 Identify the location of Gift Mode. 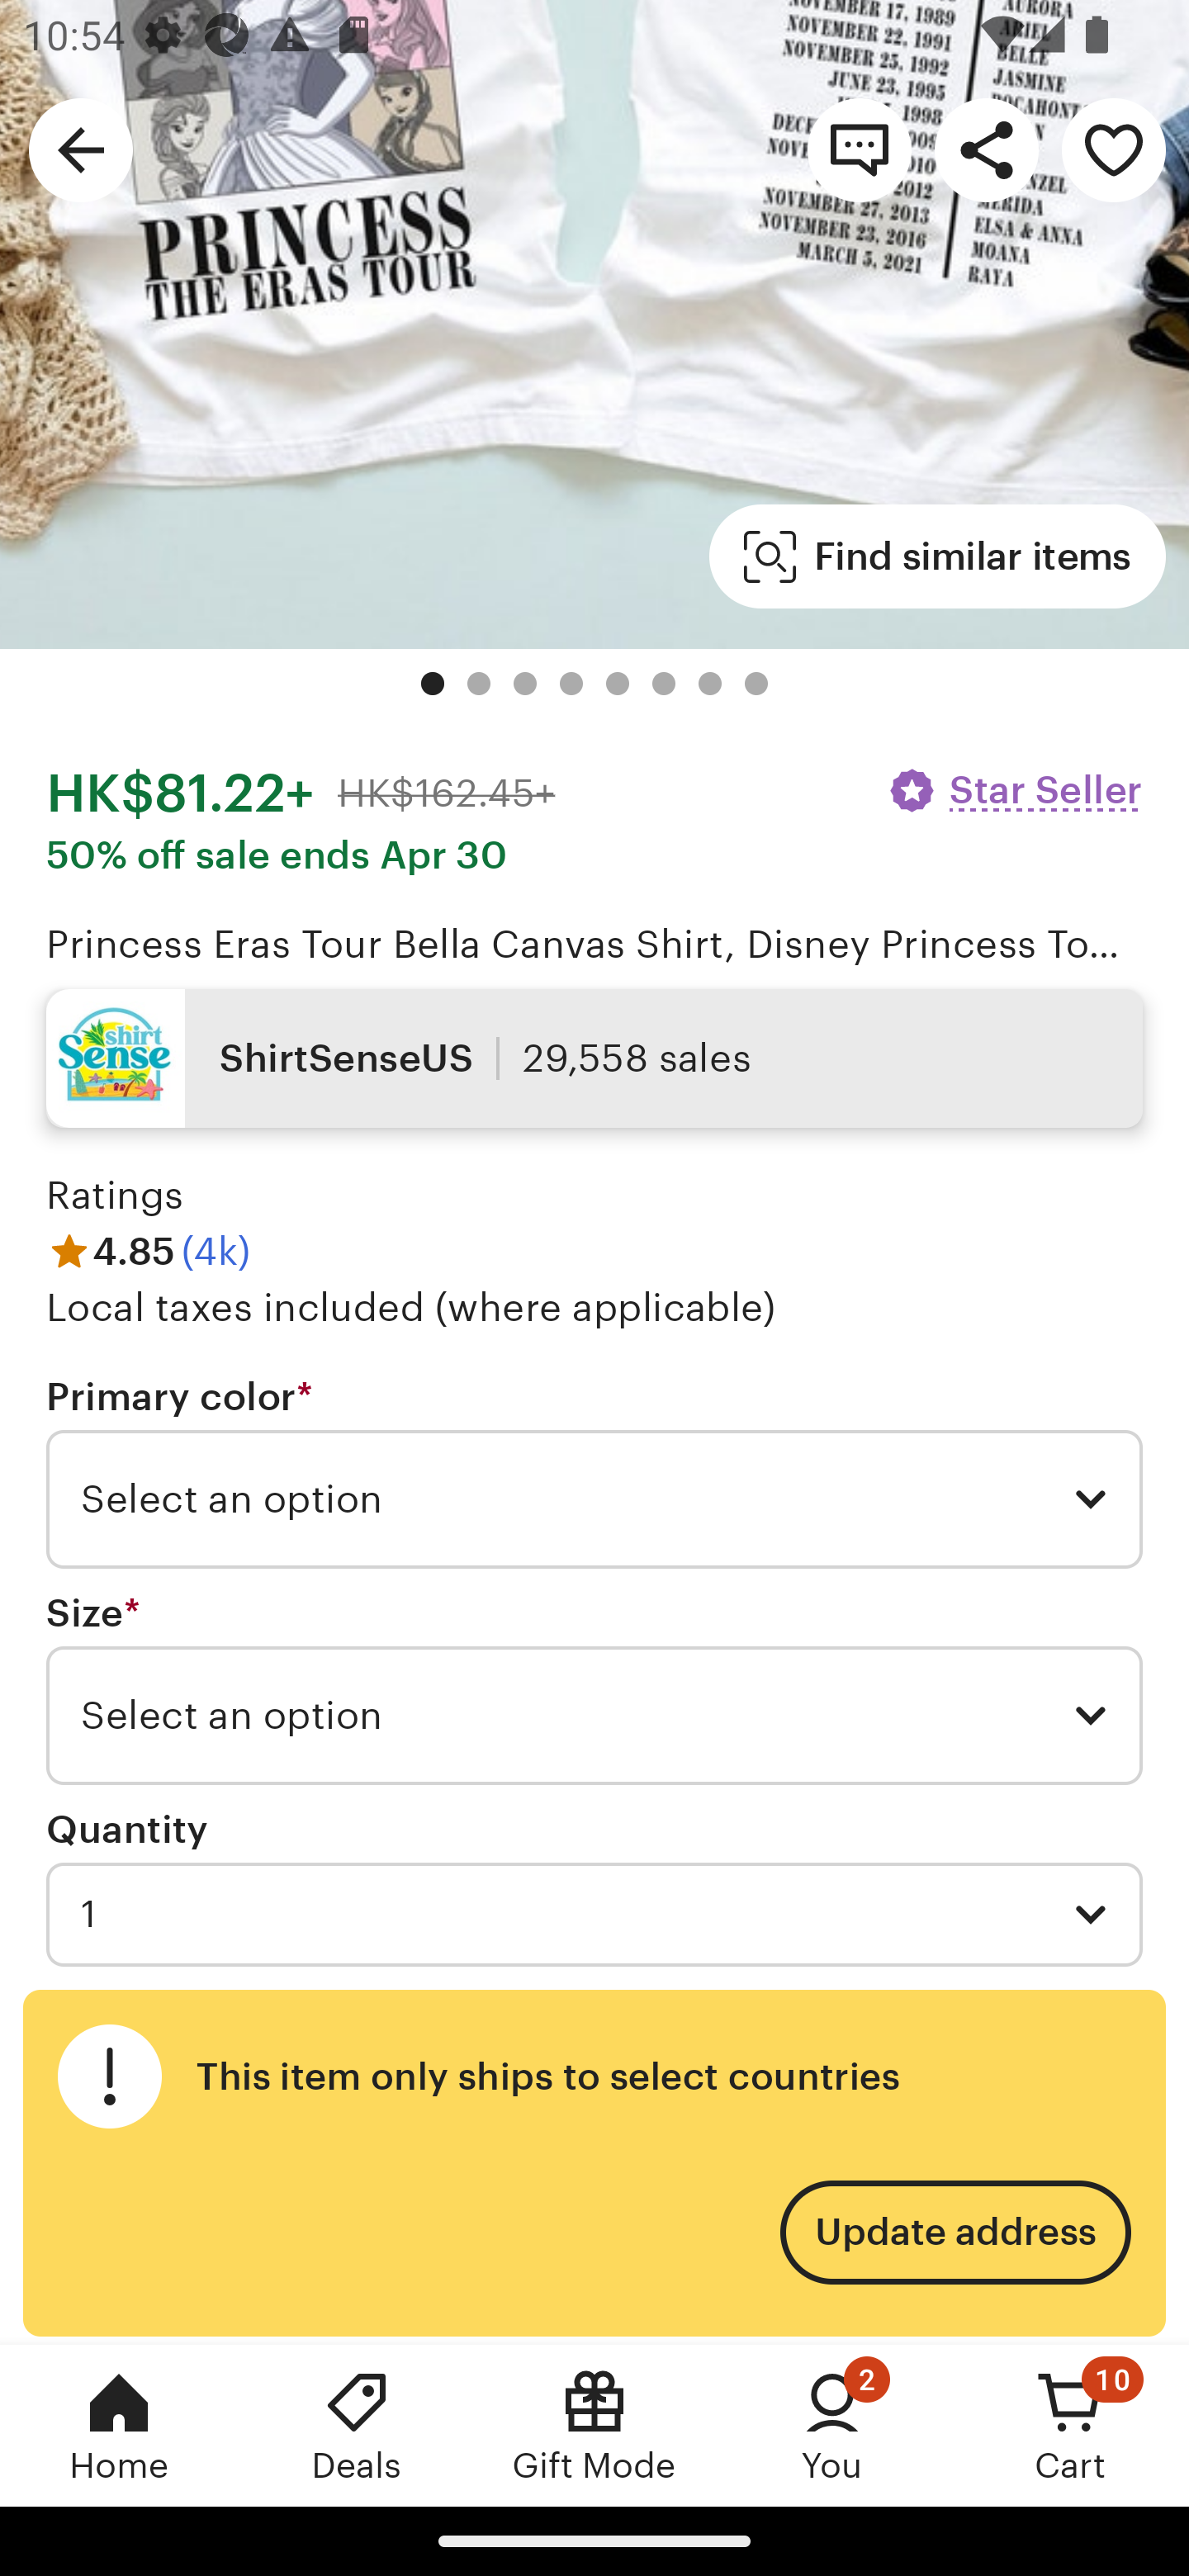
(594, 2425).